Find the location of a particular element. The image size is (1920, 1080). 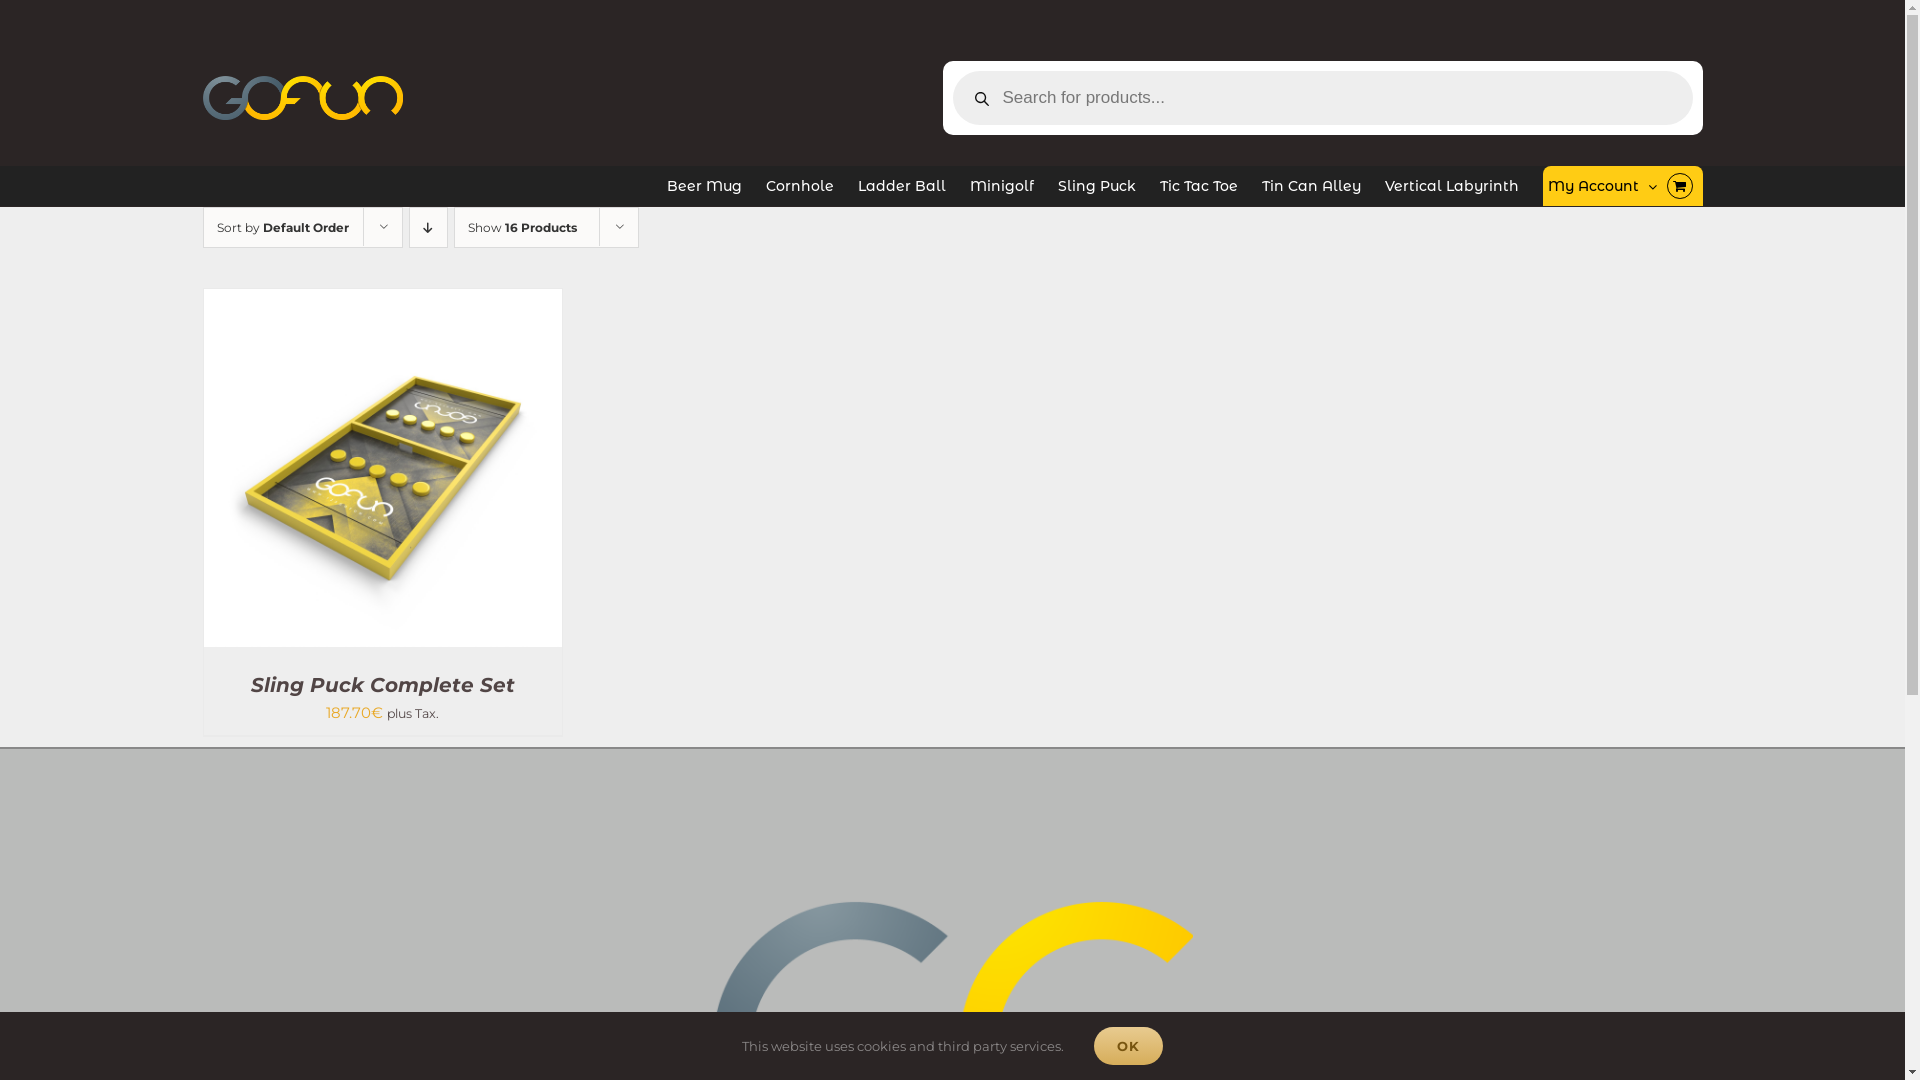

Sling Puck Complete Set is located at coordinates (382, 685).